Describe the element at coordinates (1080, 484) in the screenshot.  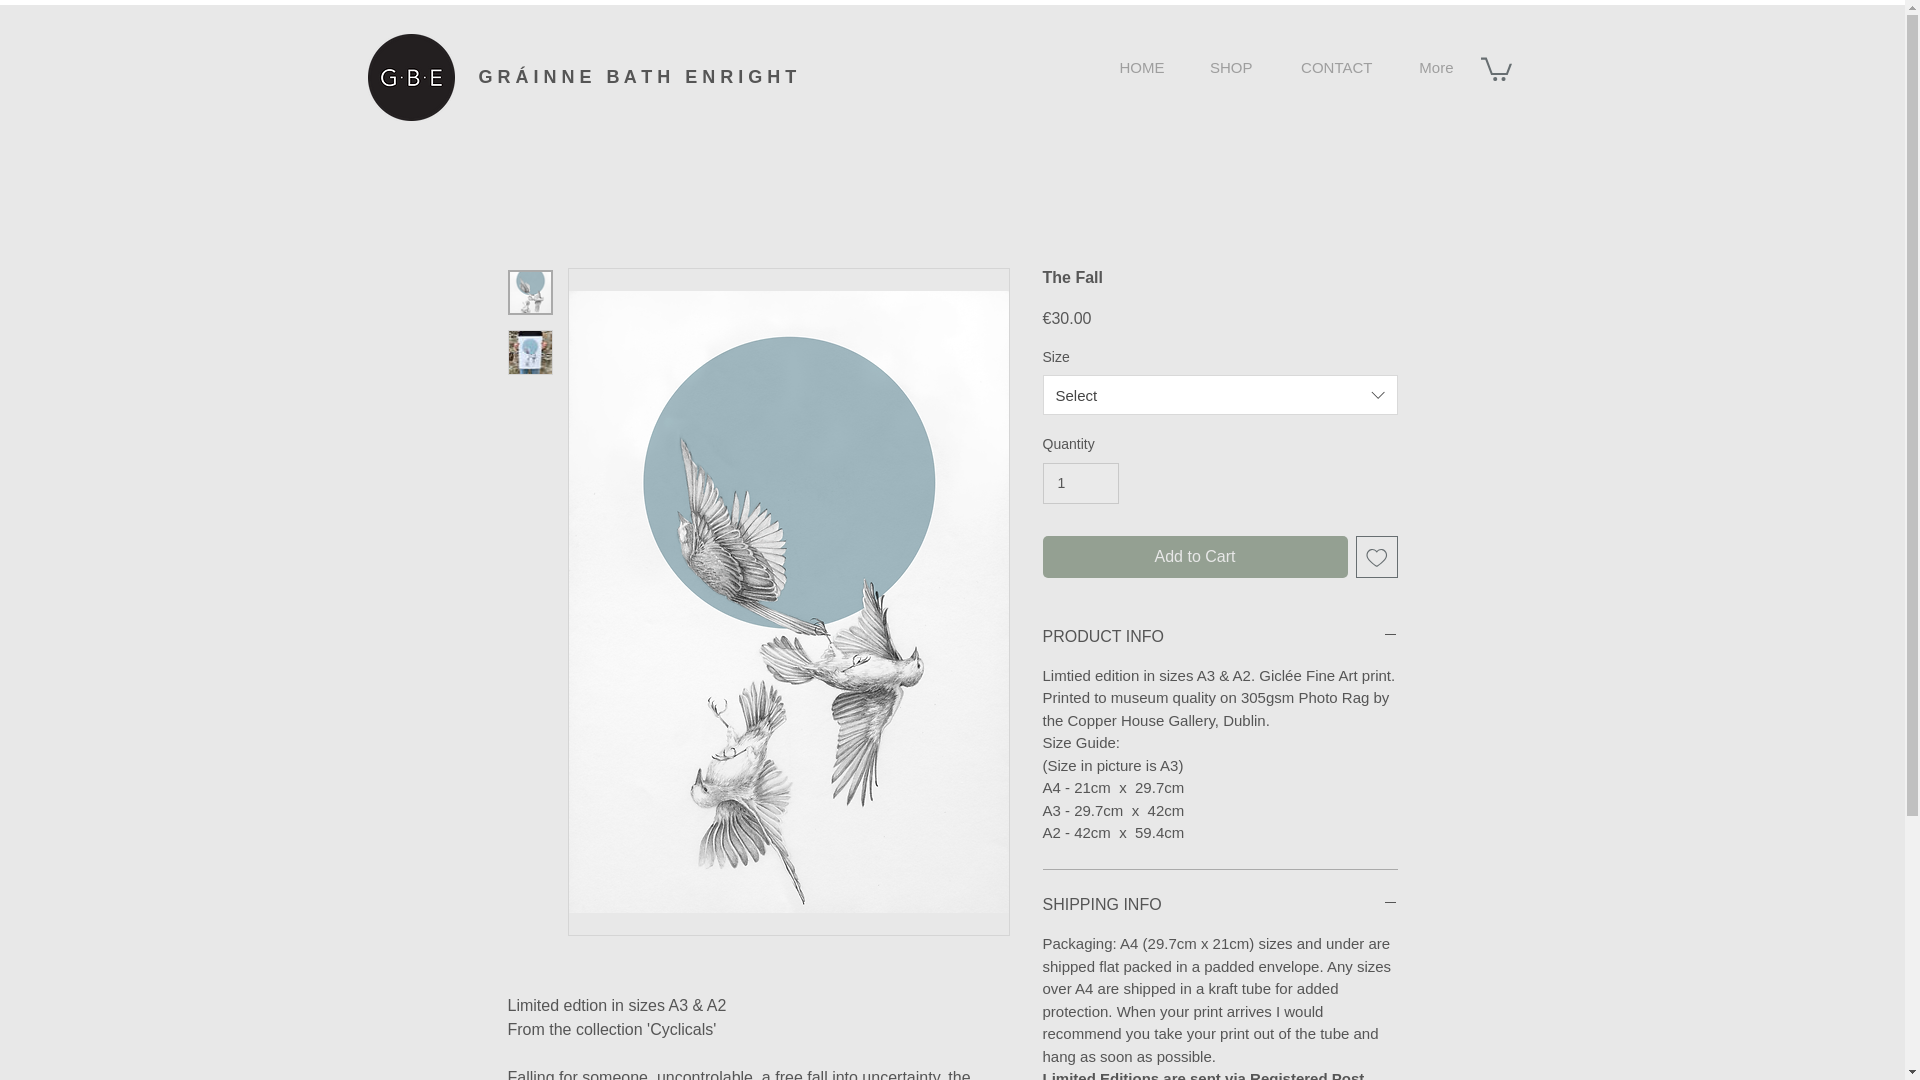
I see `1` at that location.